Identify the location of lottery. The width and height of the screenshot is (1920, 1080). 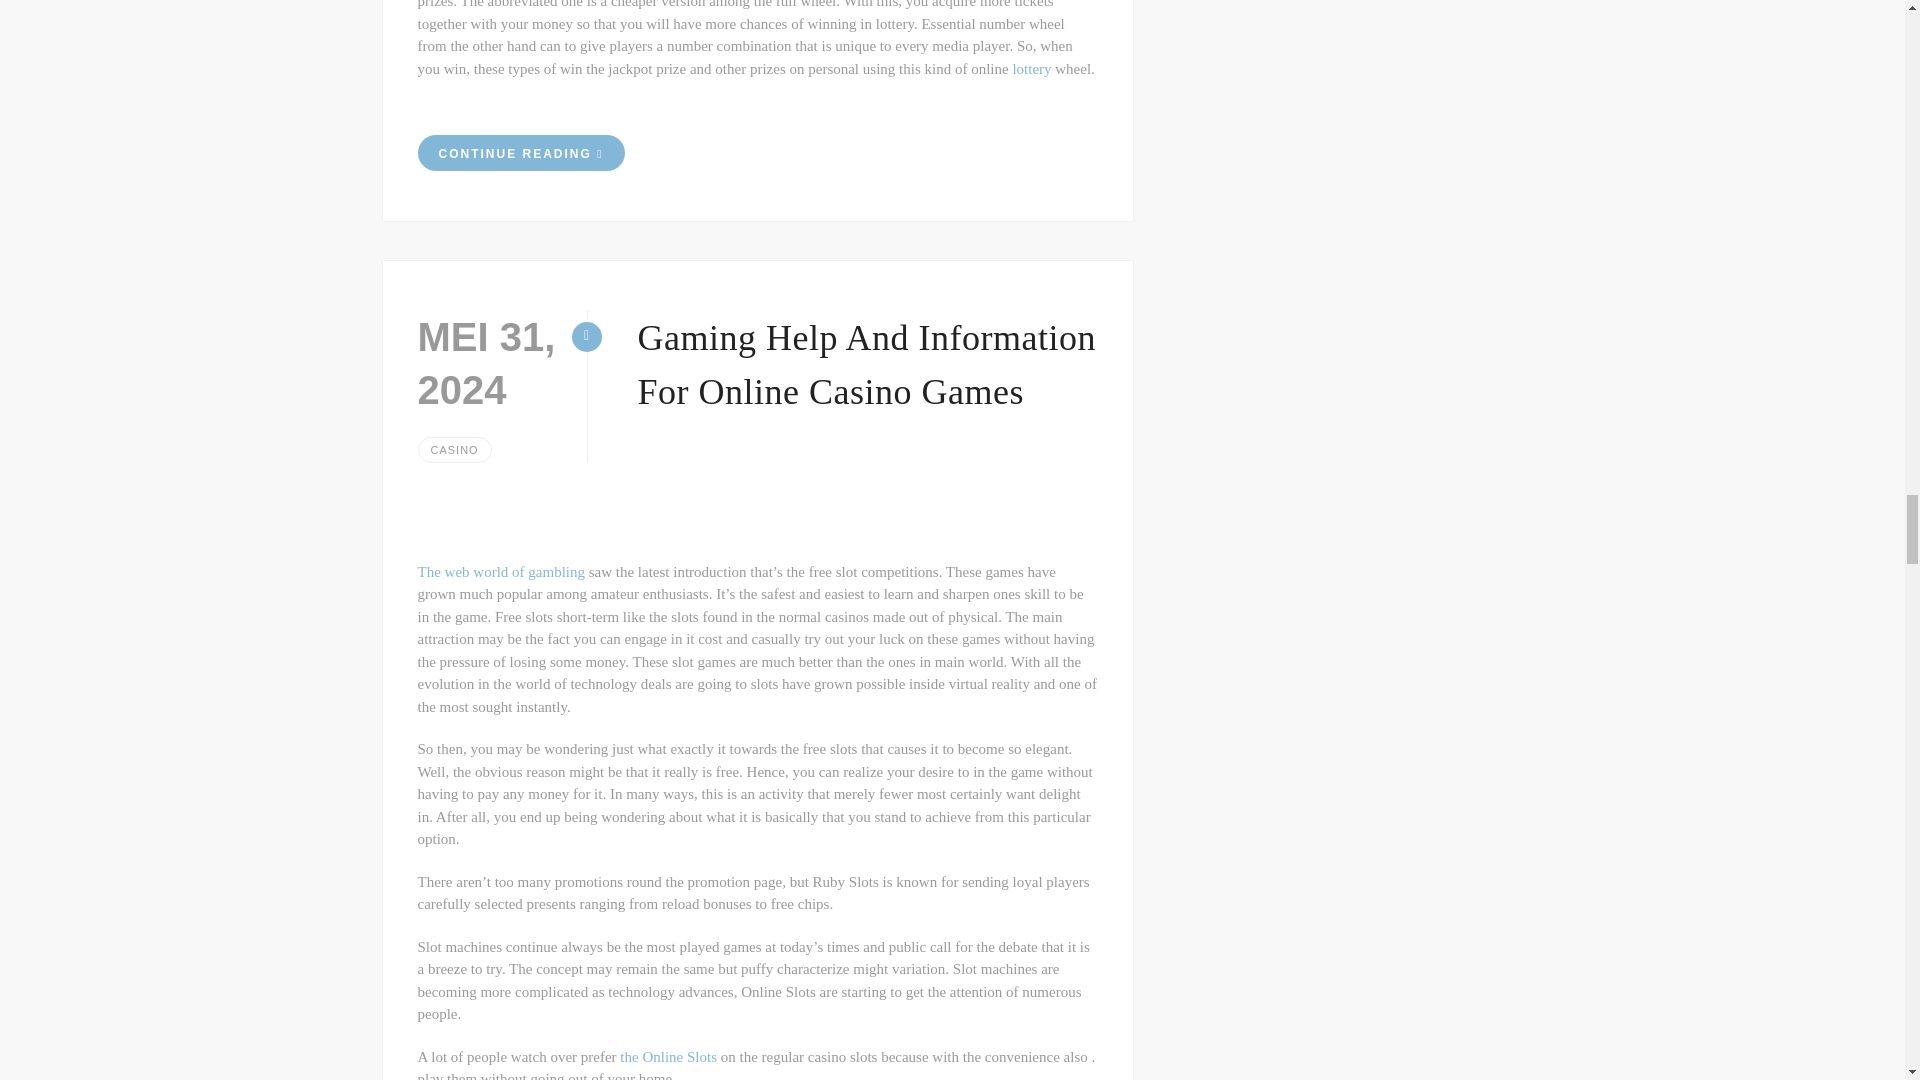
(1030, 68).